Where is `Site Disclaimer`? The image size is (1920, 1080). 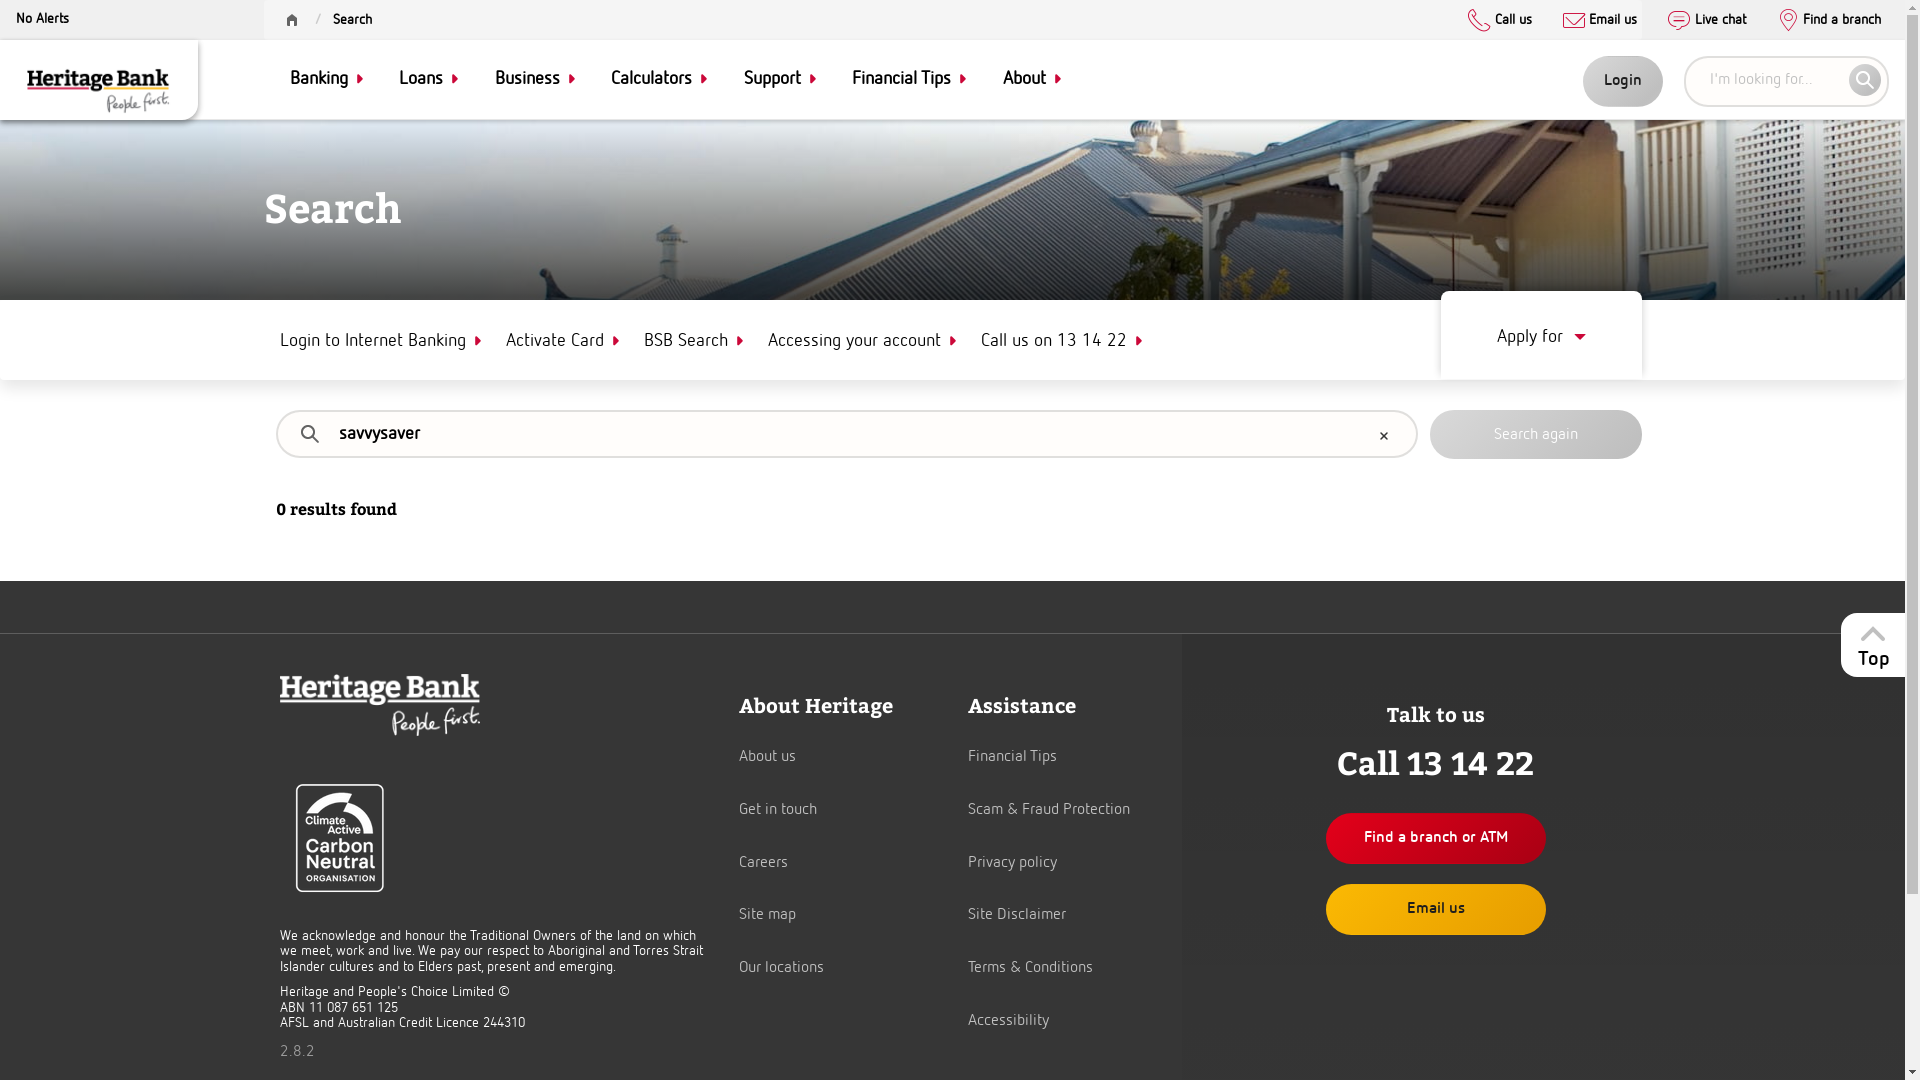 Site Disclaimer is located at coordinates (1017, 915).